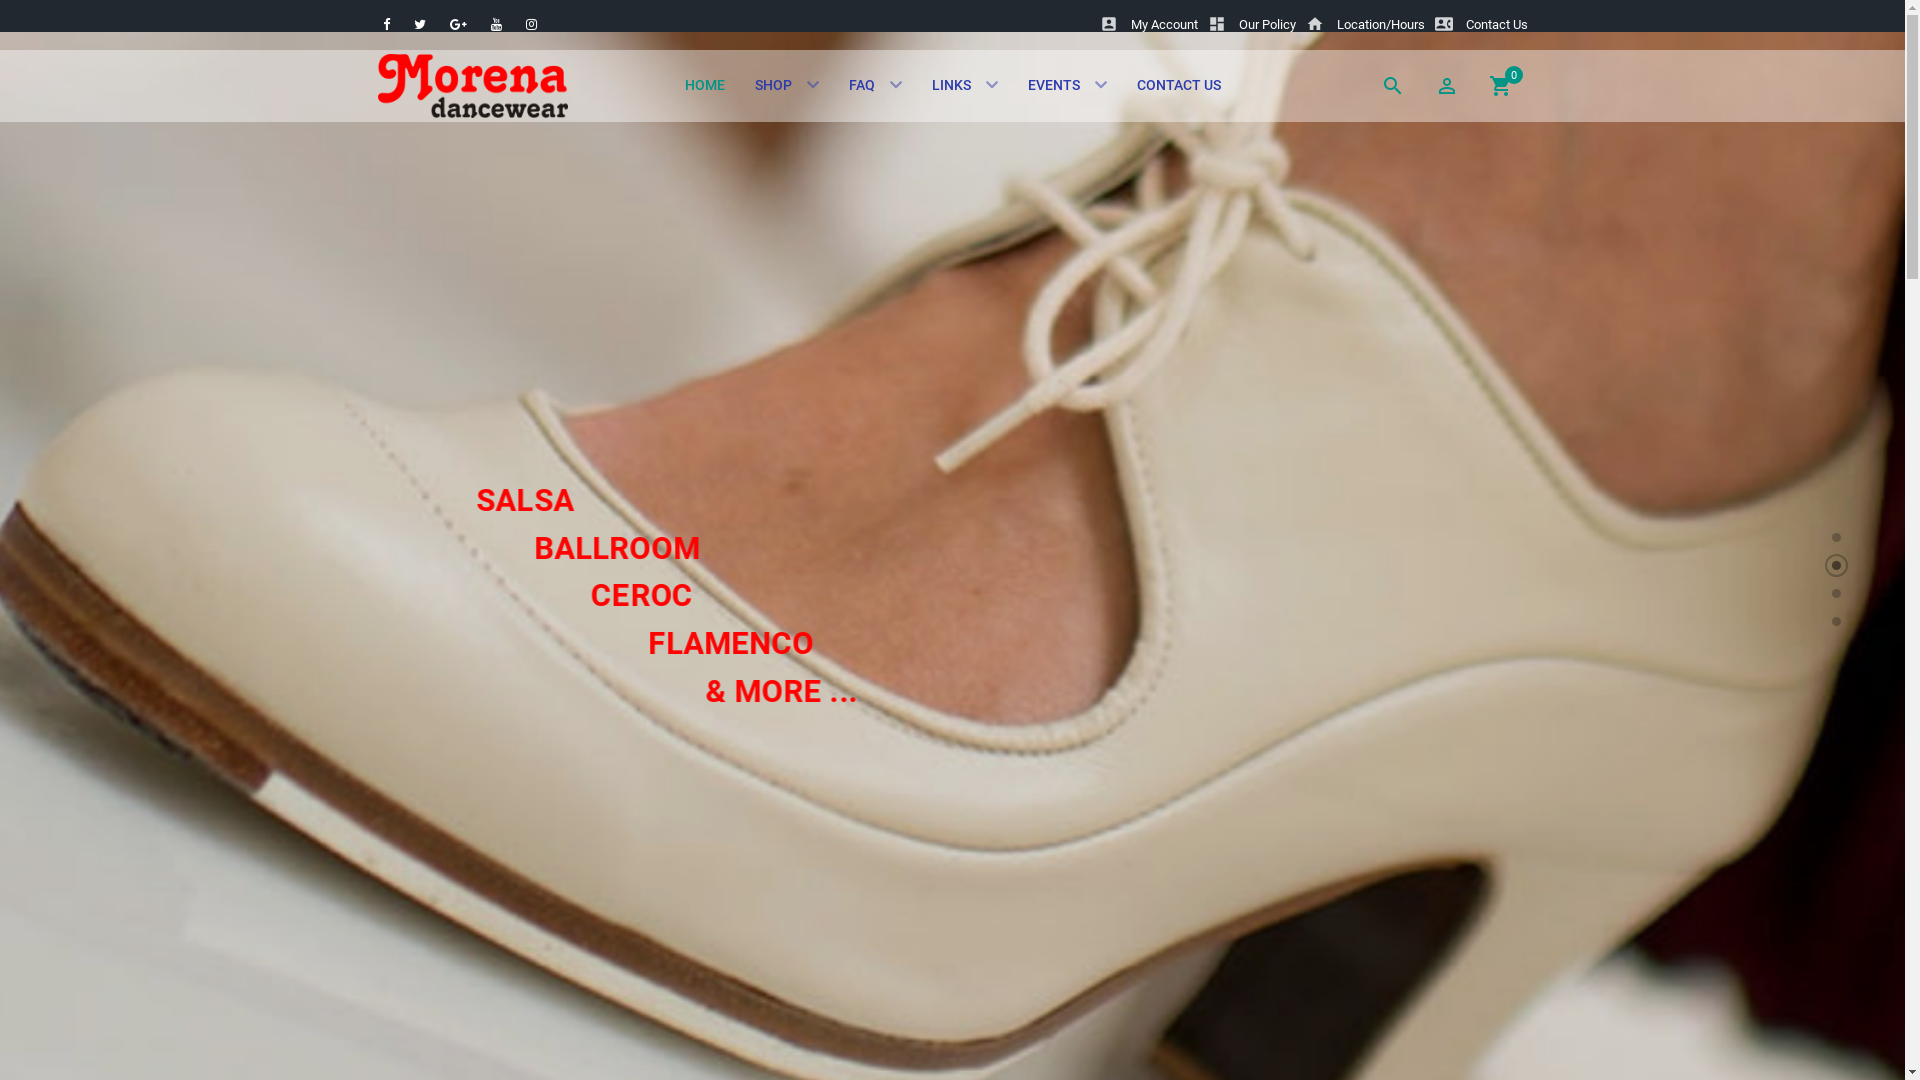 The width and height of the screenshot is (1920, 1080). What do you see at coordinates (420, 24) in the screenshot?
I see `Morena Dancewear On Twitter` at bounding box center [420, 24].